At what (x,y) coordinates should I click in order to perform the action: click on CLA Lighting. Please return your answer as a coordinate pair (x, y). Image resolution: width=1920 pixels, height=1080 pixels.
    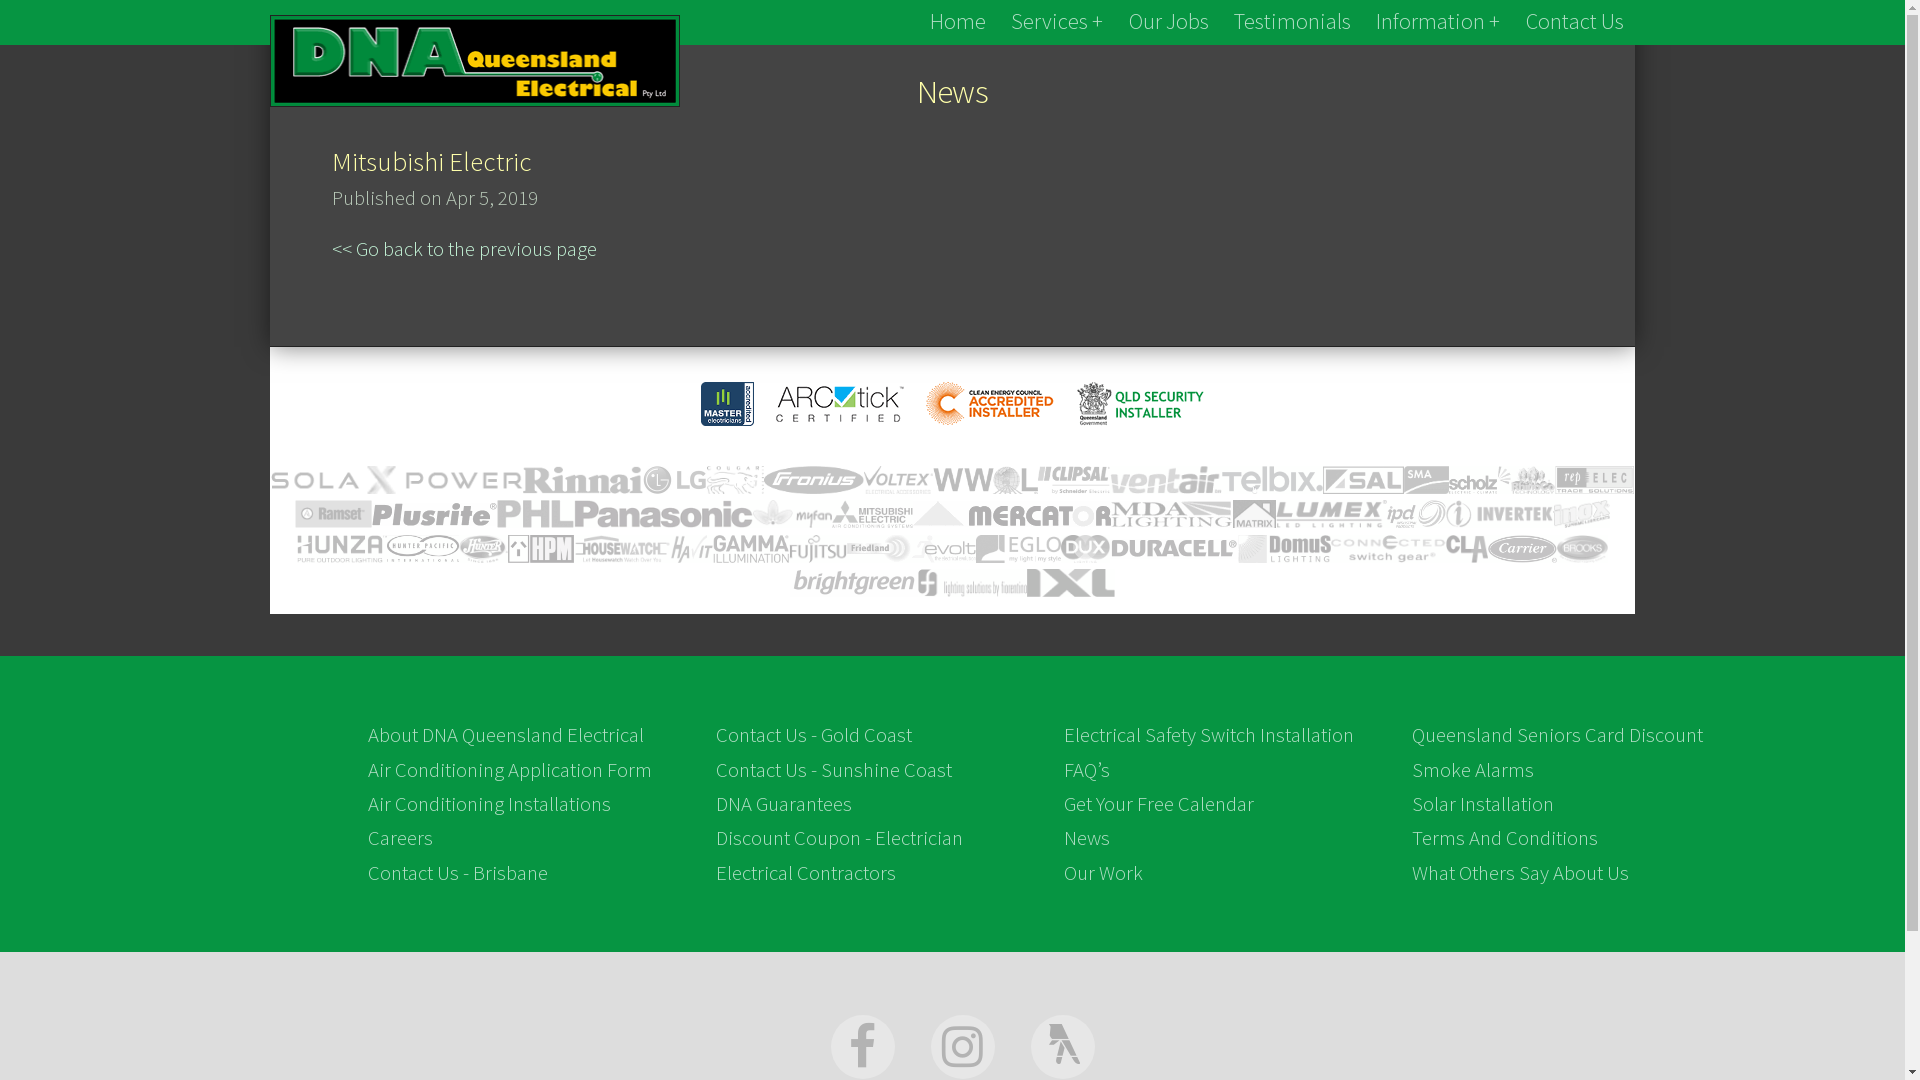
    Looking at the image, I should click on (1467, 549).